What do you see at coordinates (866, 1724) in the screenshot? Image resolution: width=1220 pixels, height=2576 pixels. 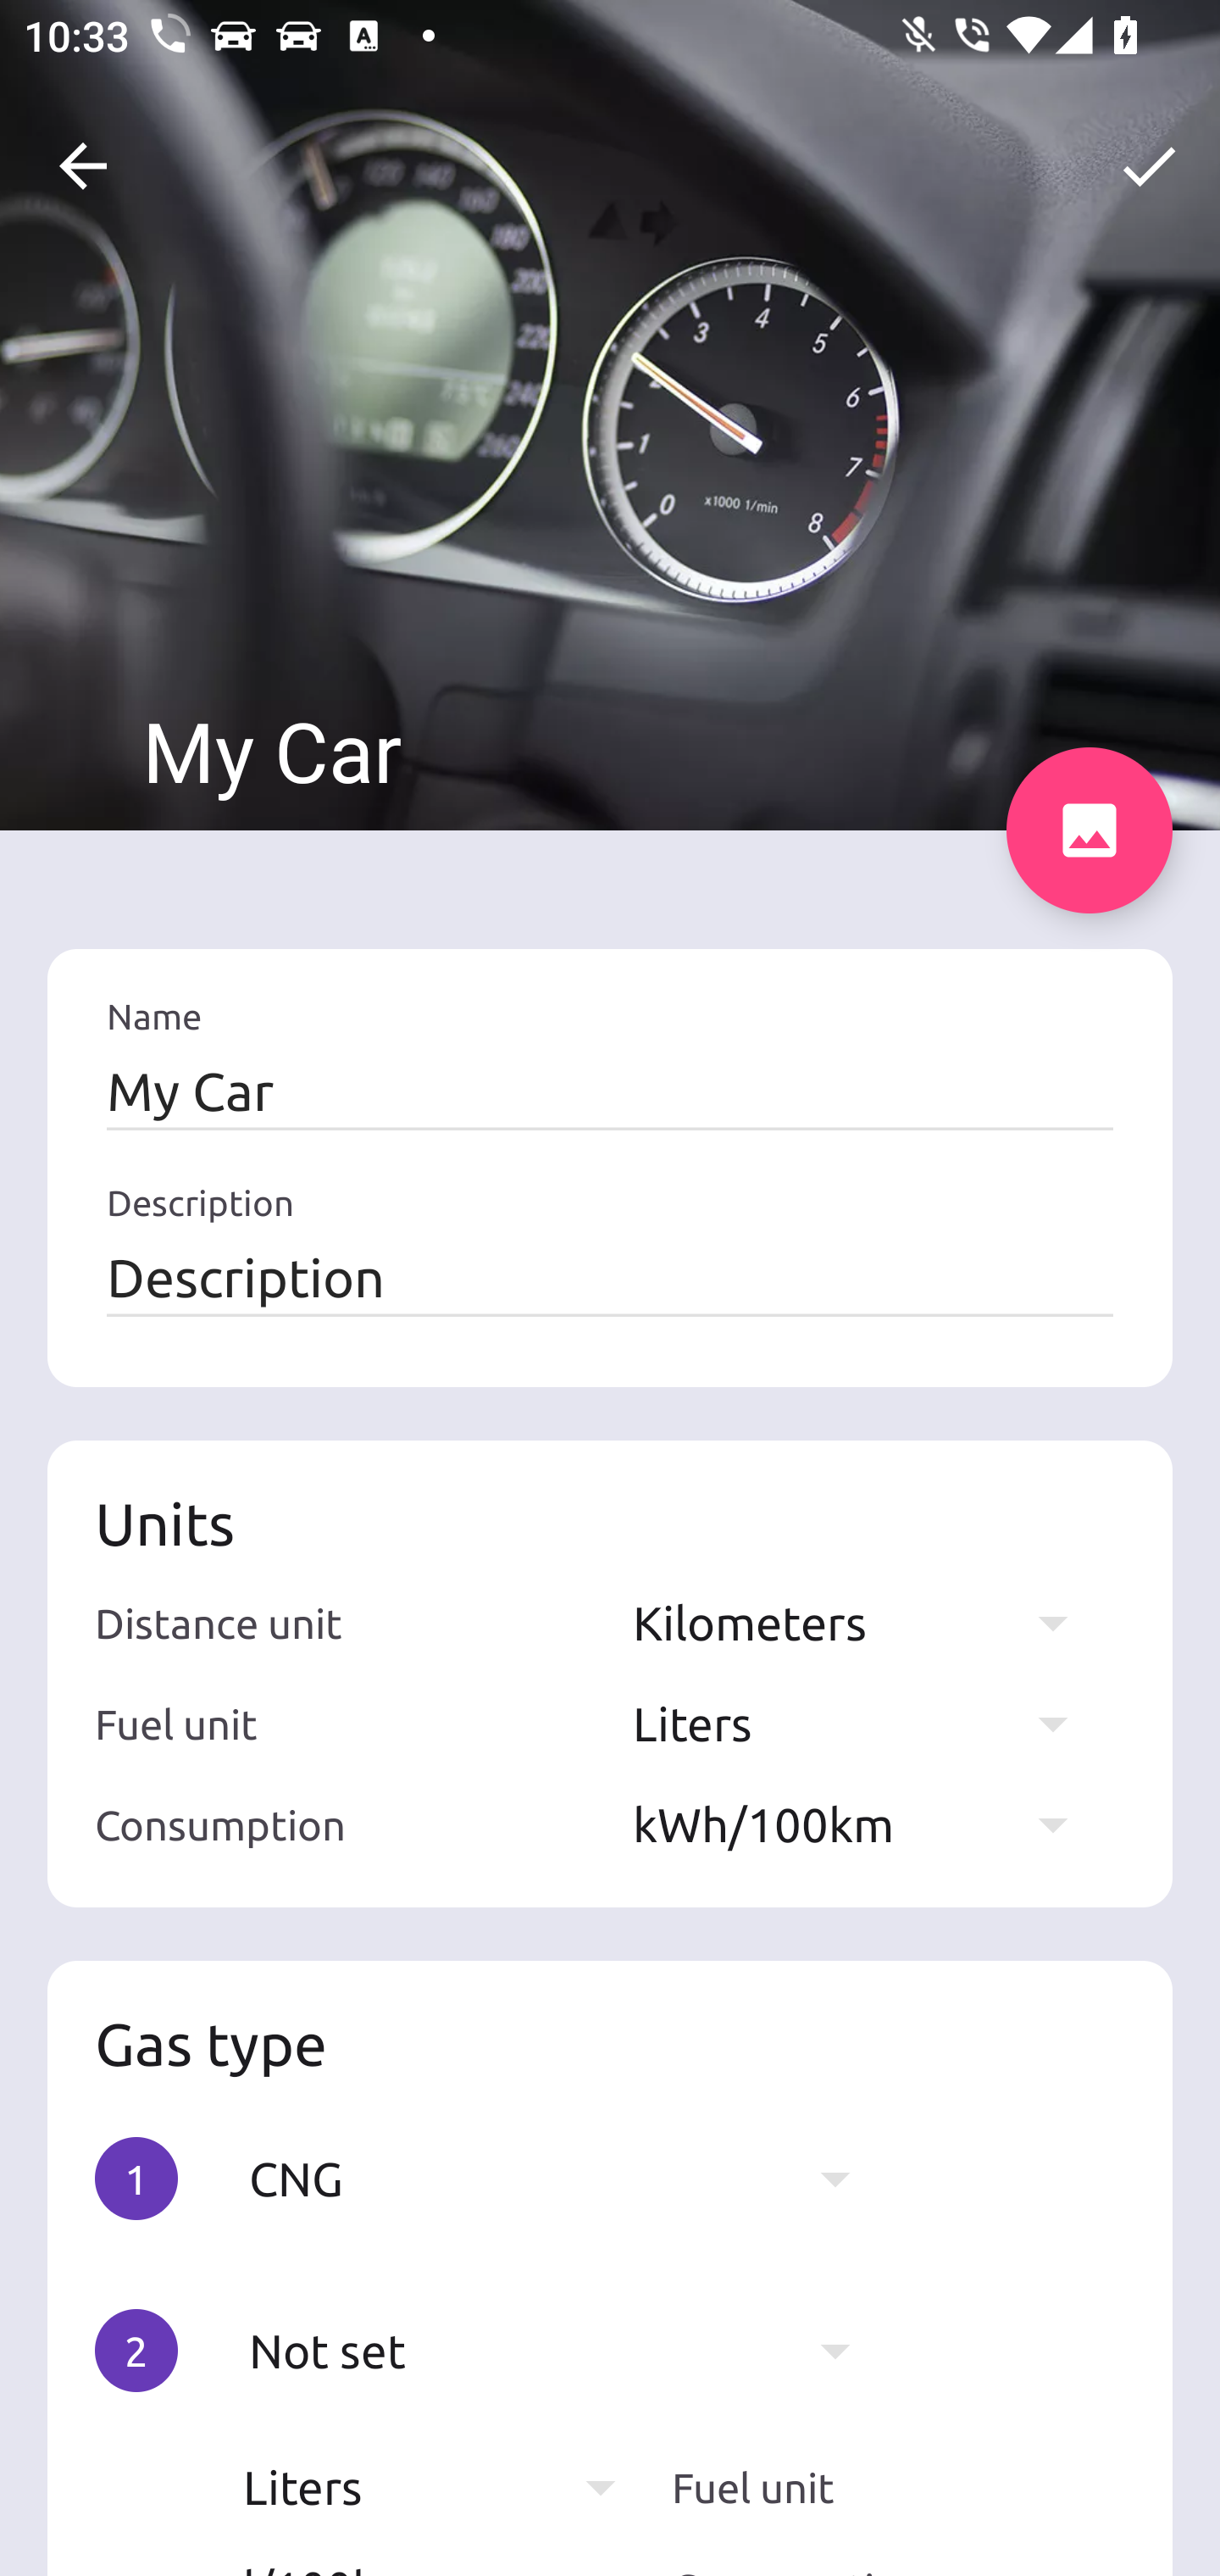 I see `Liters` at bounding box center [866, 1724].